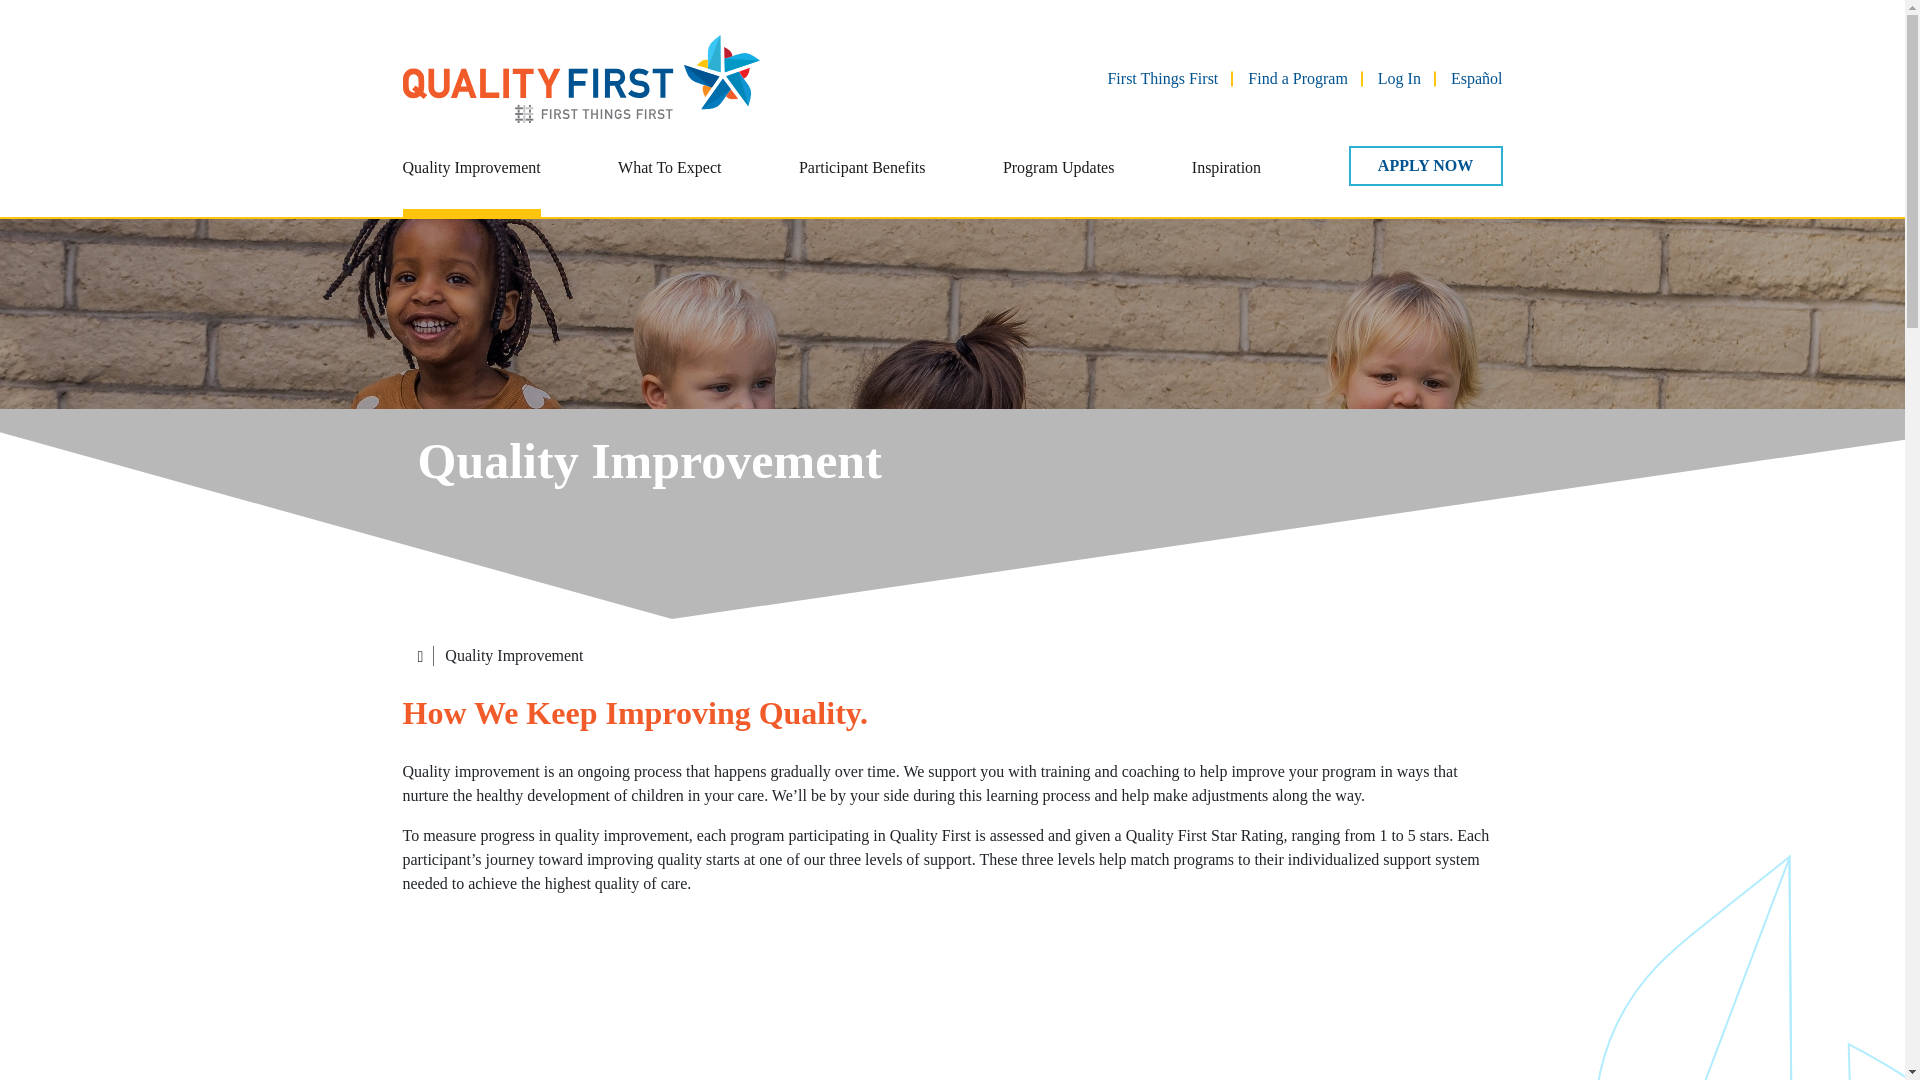 This screenshot has height=1080, width=1920. I want to click on First Things First, so click(1162, 78).